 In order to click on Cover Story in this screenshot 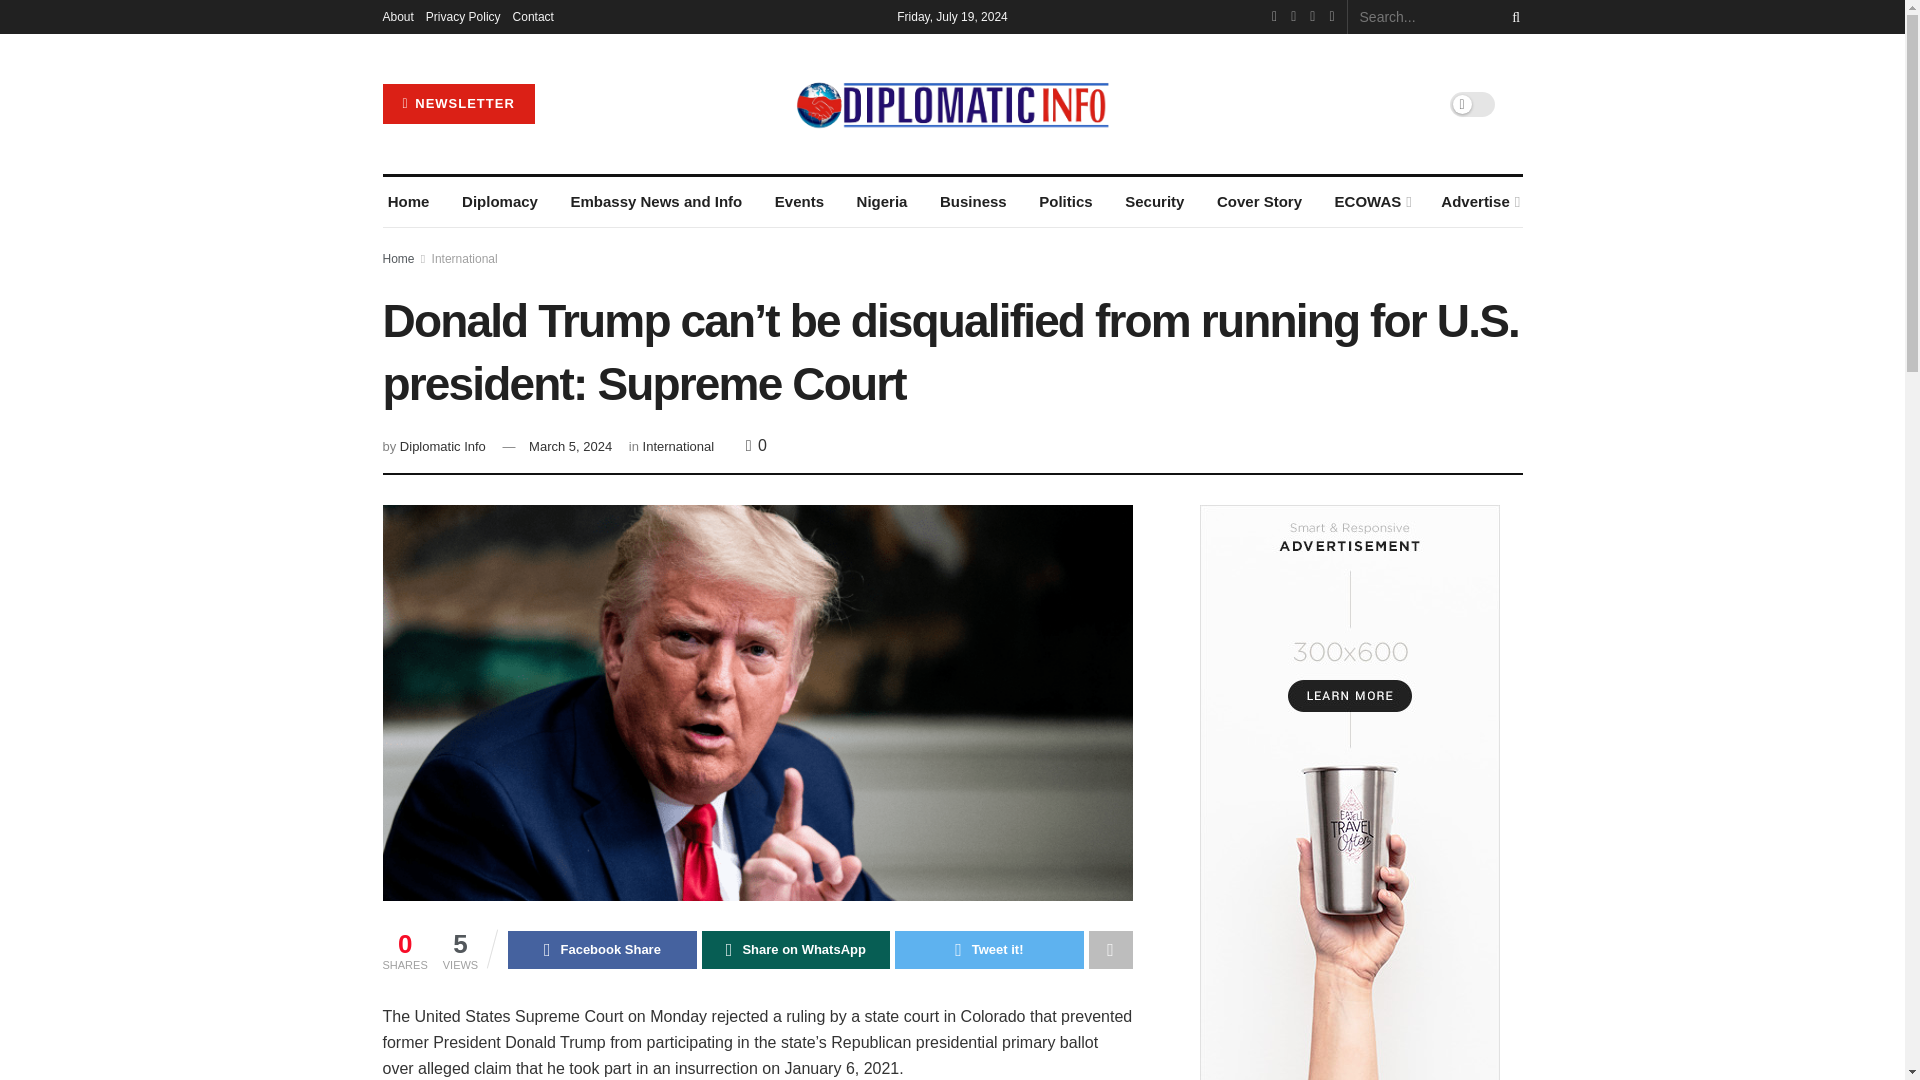, I will do `click(1259, 202)`.